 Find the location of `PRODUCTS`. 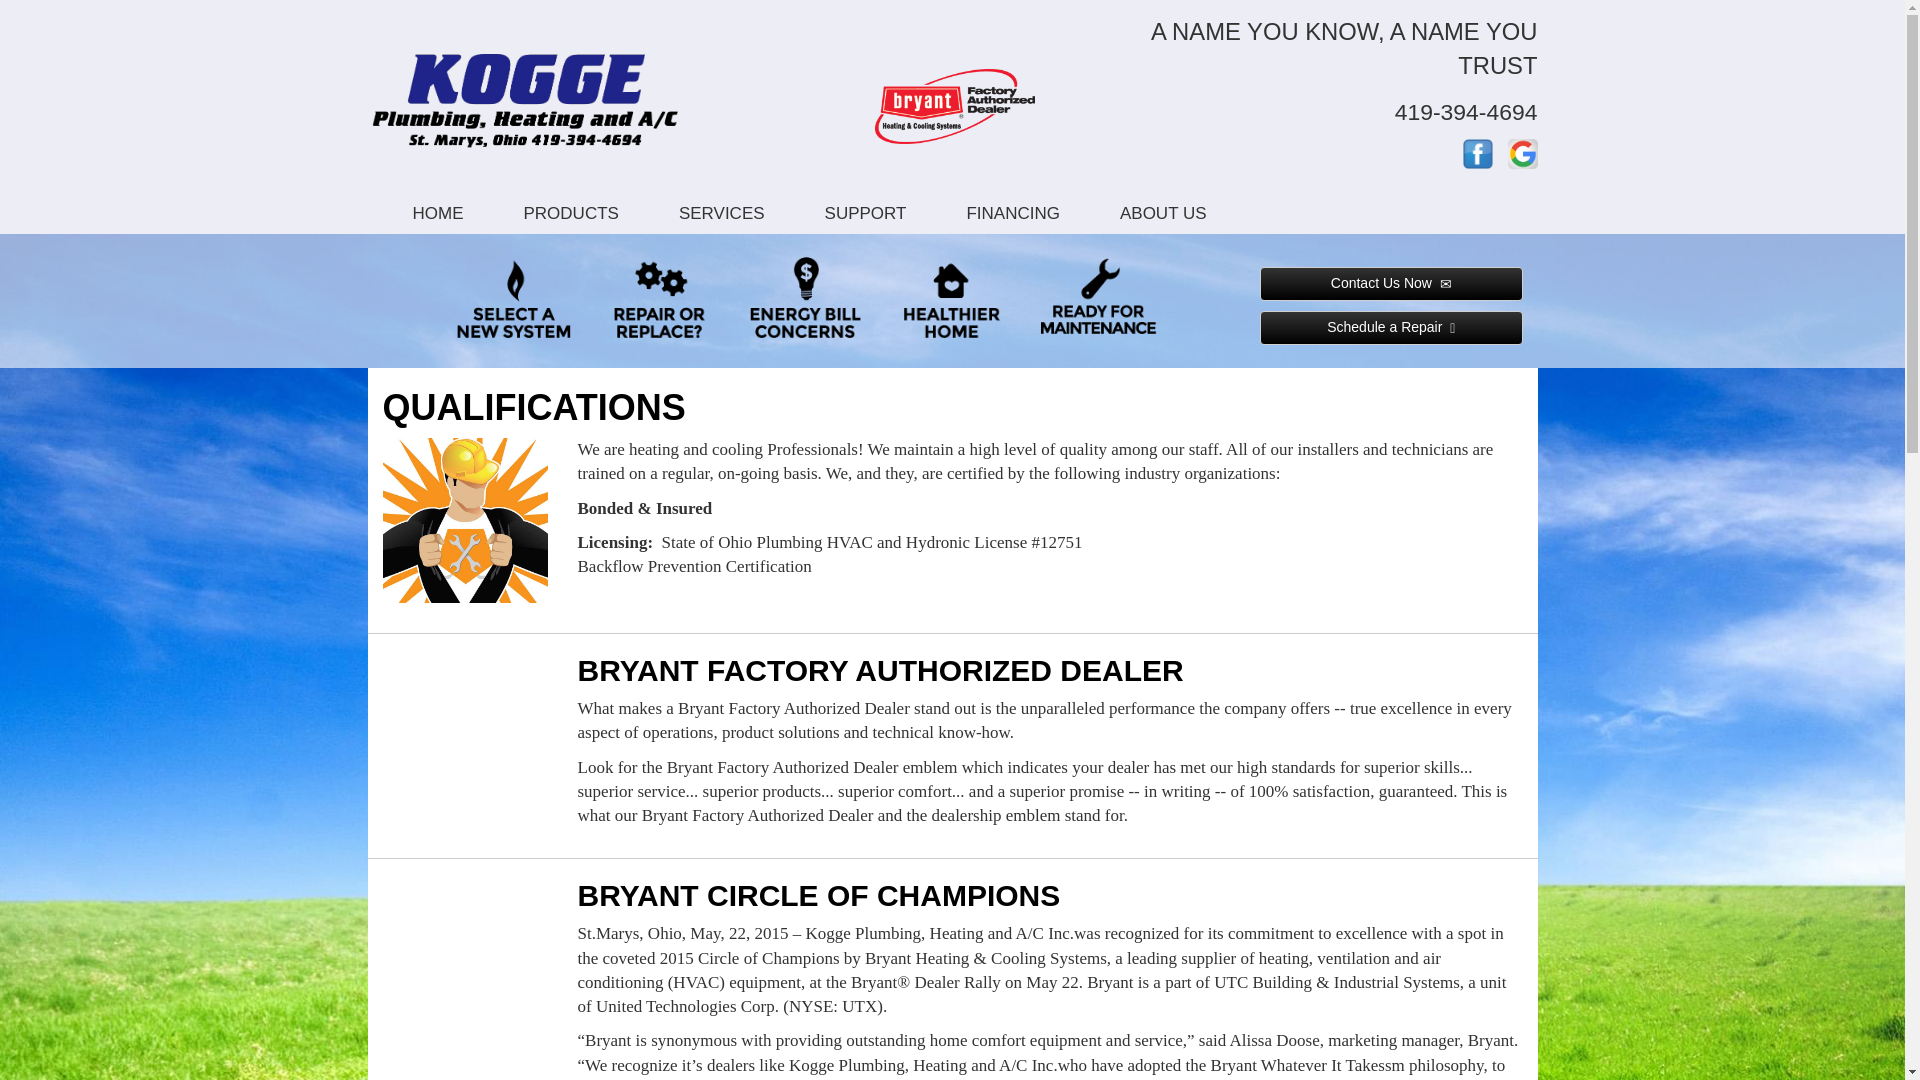

PRODUCTS is located at coordinates (570, 212).